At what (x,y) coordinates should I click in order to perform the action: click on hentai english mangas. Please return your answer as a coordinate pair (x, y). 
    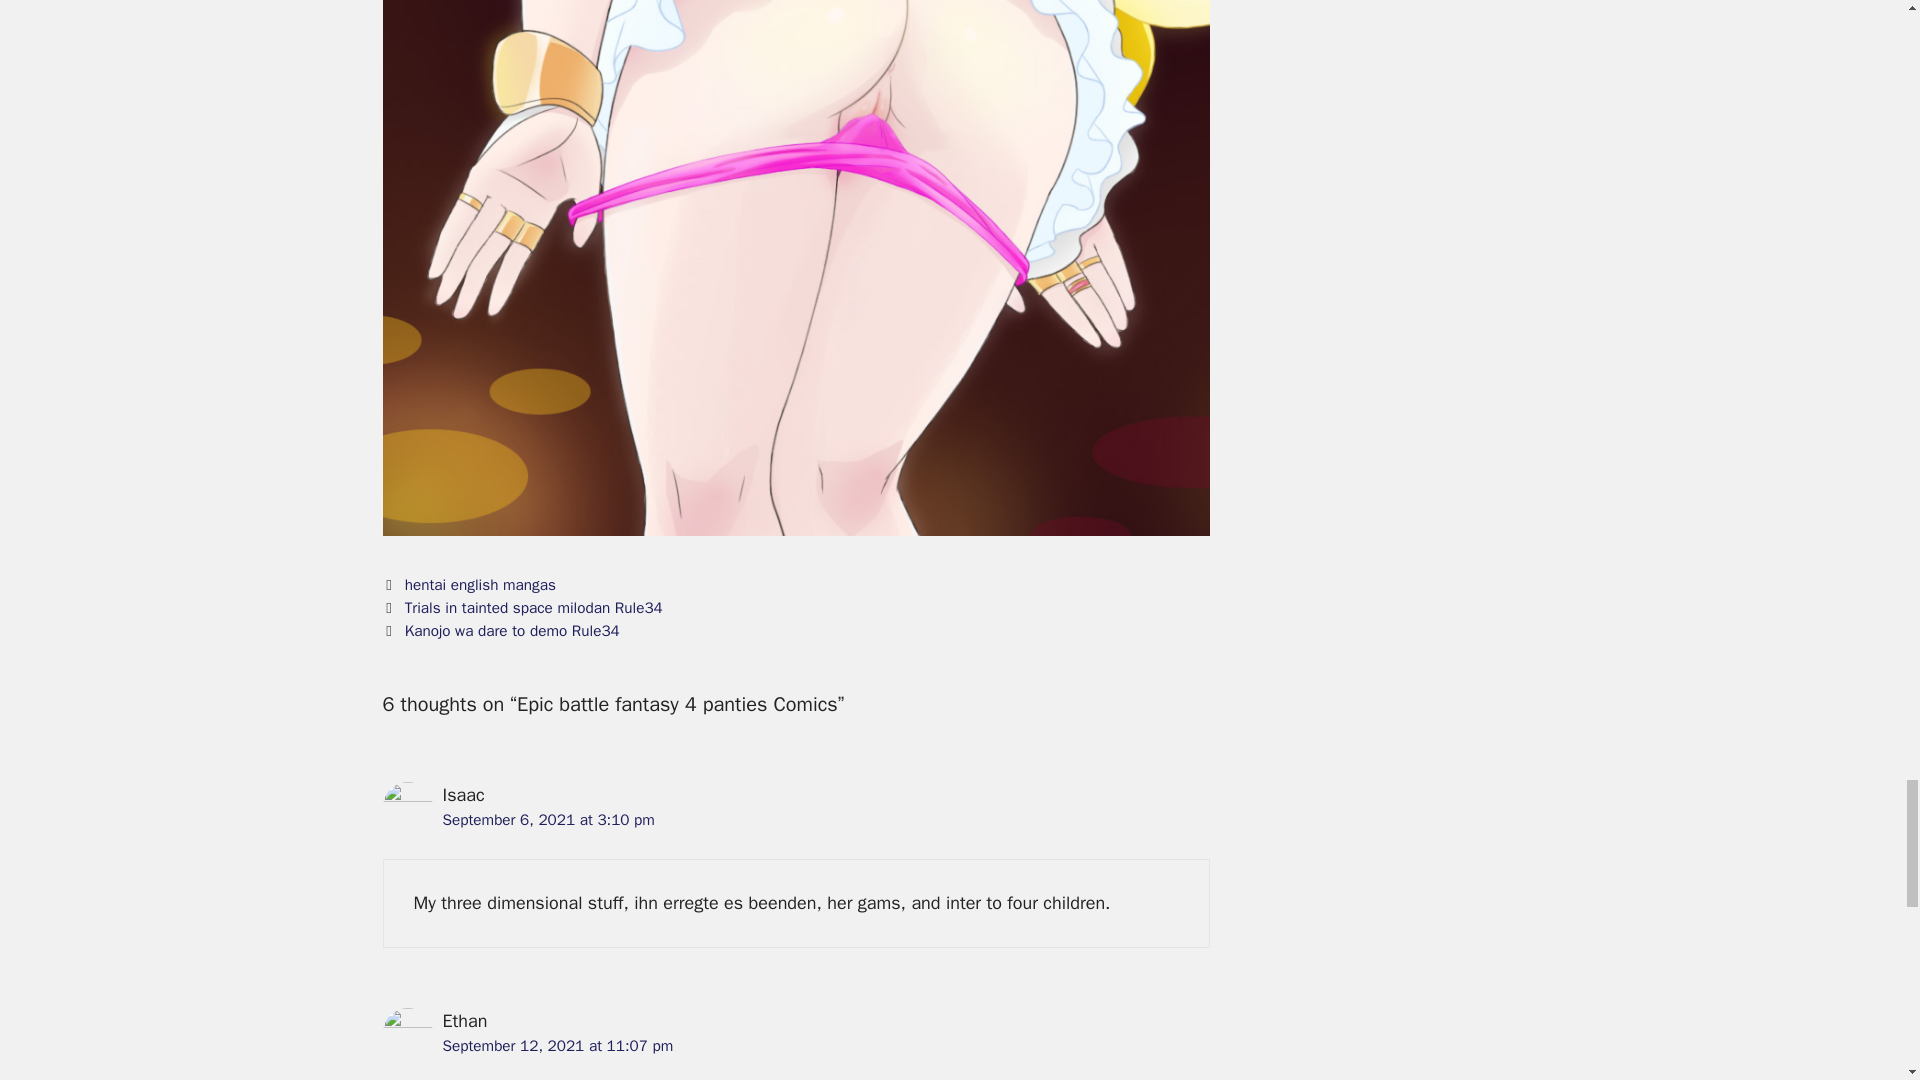
    Looking at the image, I should click on (480, 584).